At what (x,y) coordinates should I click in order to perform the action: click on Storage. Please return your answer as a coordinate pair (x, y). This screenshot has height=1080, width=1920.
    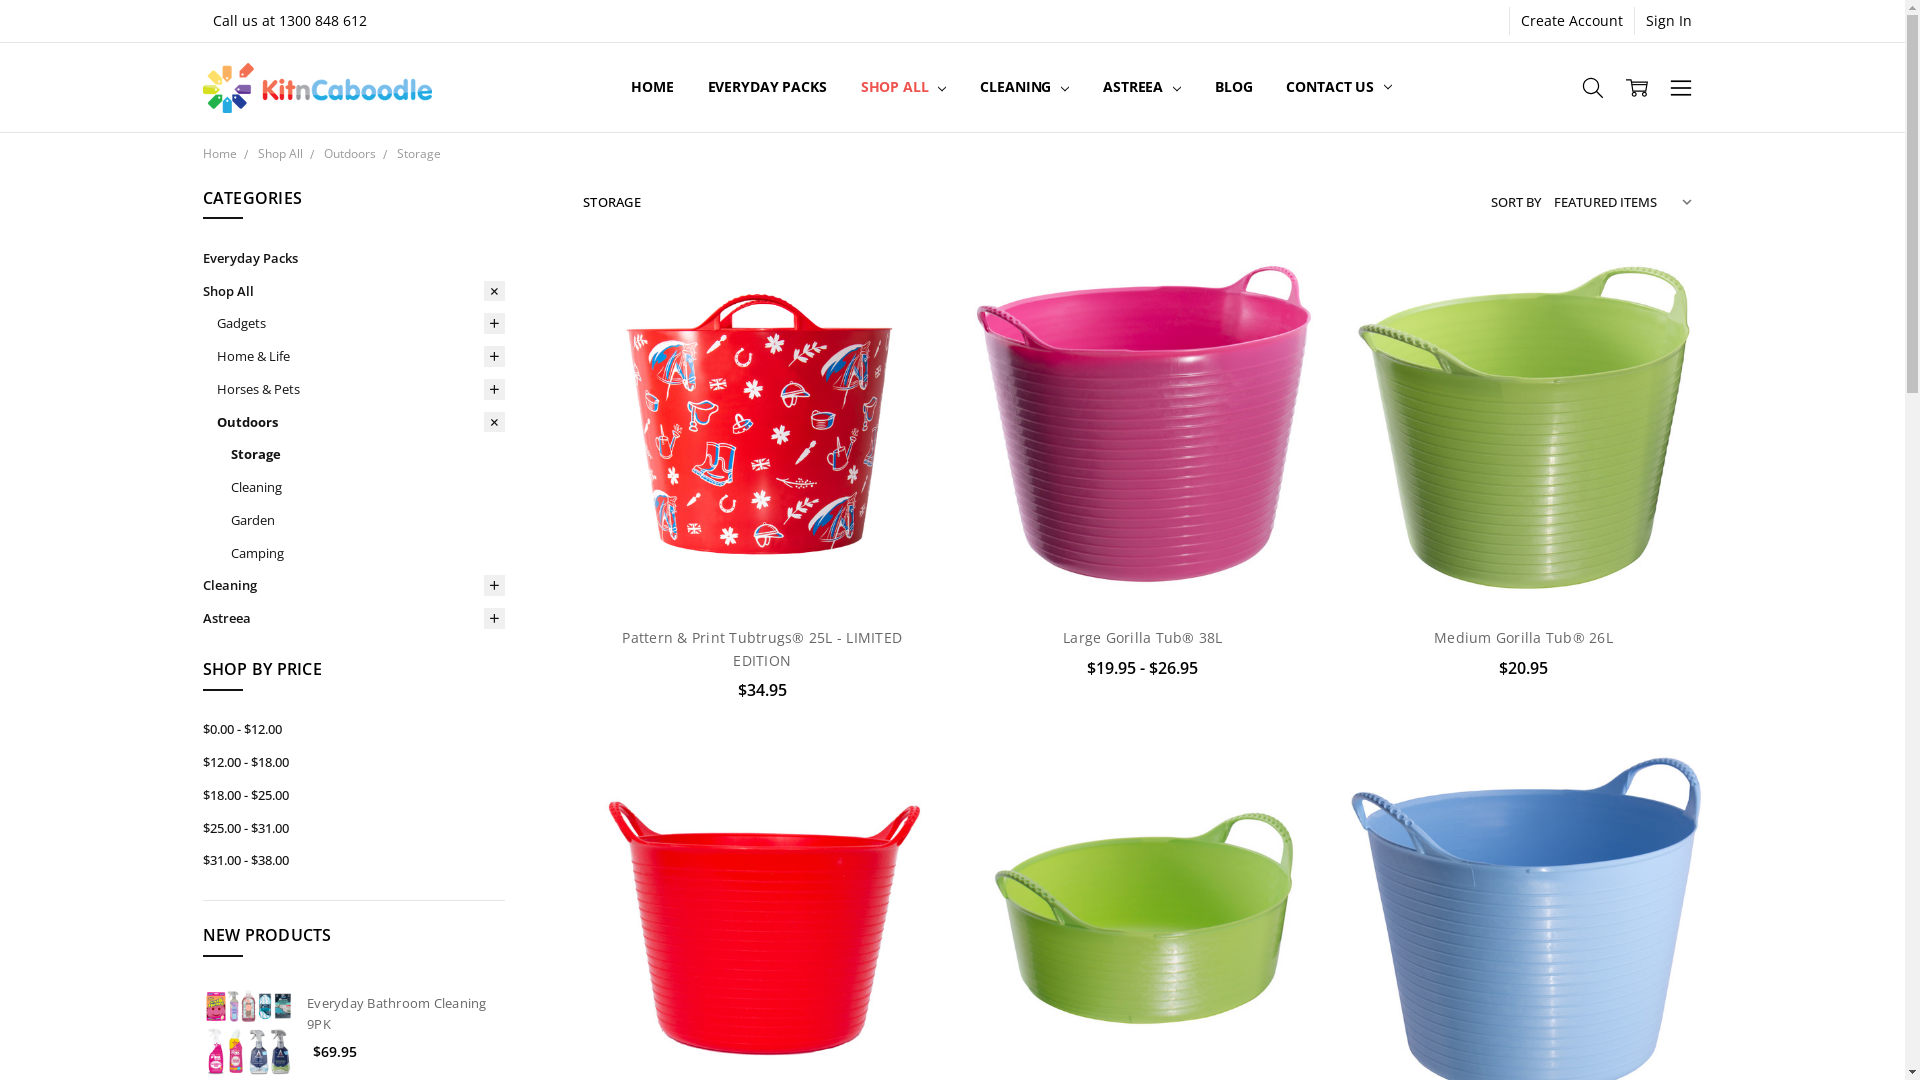
    Looking at the image, I should click on (418, 154).